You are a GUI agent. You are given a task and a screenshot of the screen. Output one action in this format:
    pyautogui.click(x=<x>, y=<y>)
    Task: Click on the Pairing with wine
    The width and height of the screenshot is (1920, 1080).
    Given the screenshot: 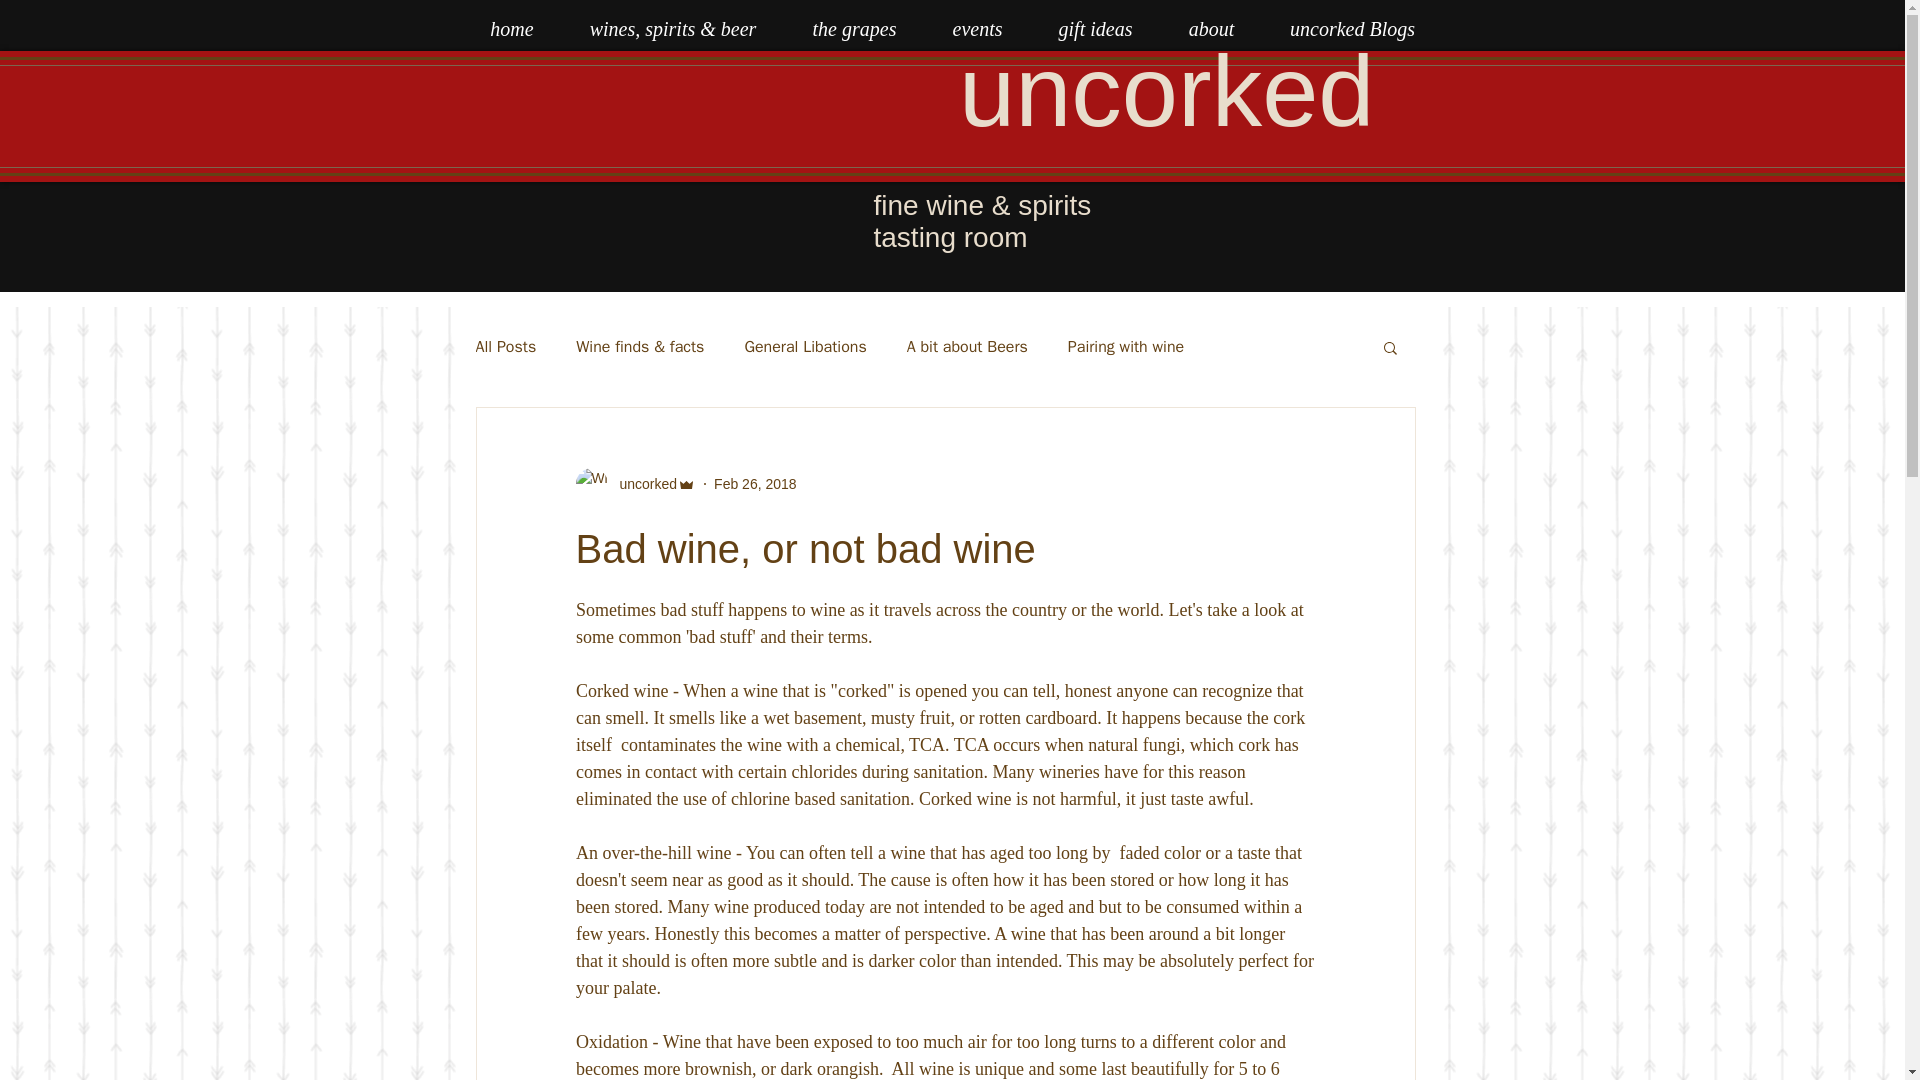 What is the action you would take?
    pyautogui.click(x=1126, y=346)
    